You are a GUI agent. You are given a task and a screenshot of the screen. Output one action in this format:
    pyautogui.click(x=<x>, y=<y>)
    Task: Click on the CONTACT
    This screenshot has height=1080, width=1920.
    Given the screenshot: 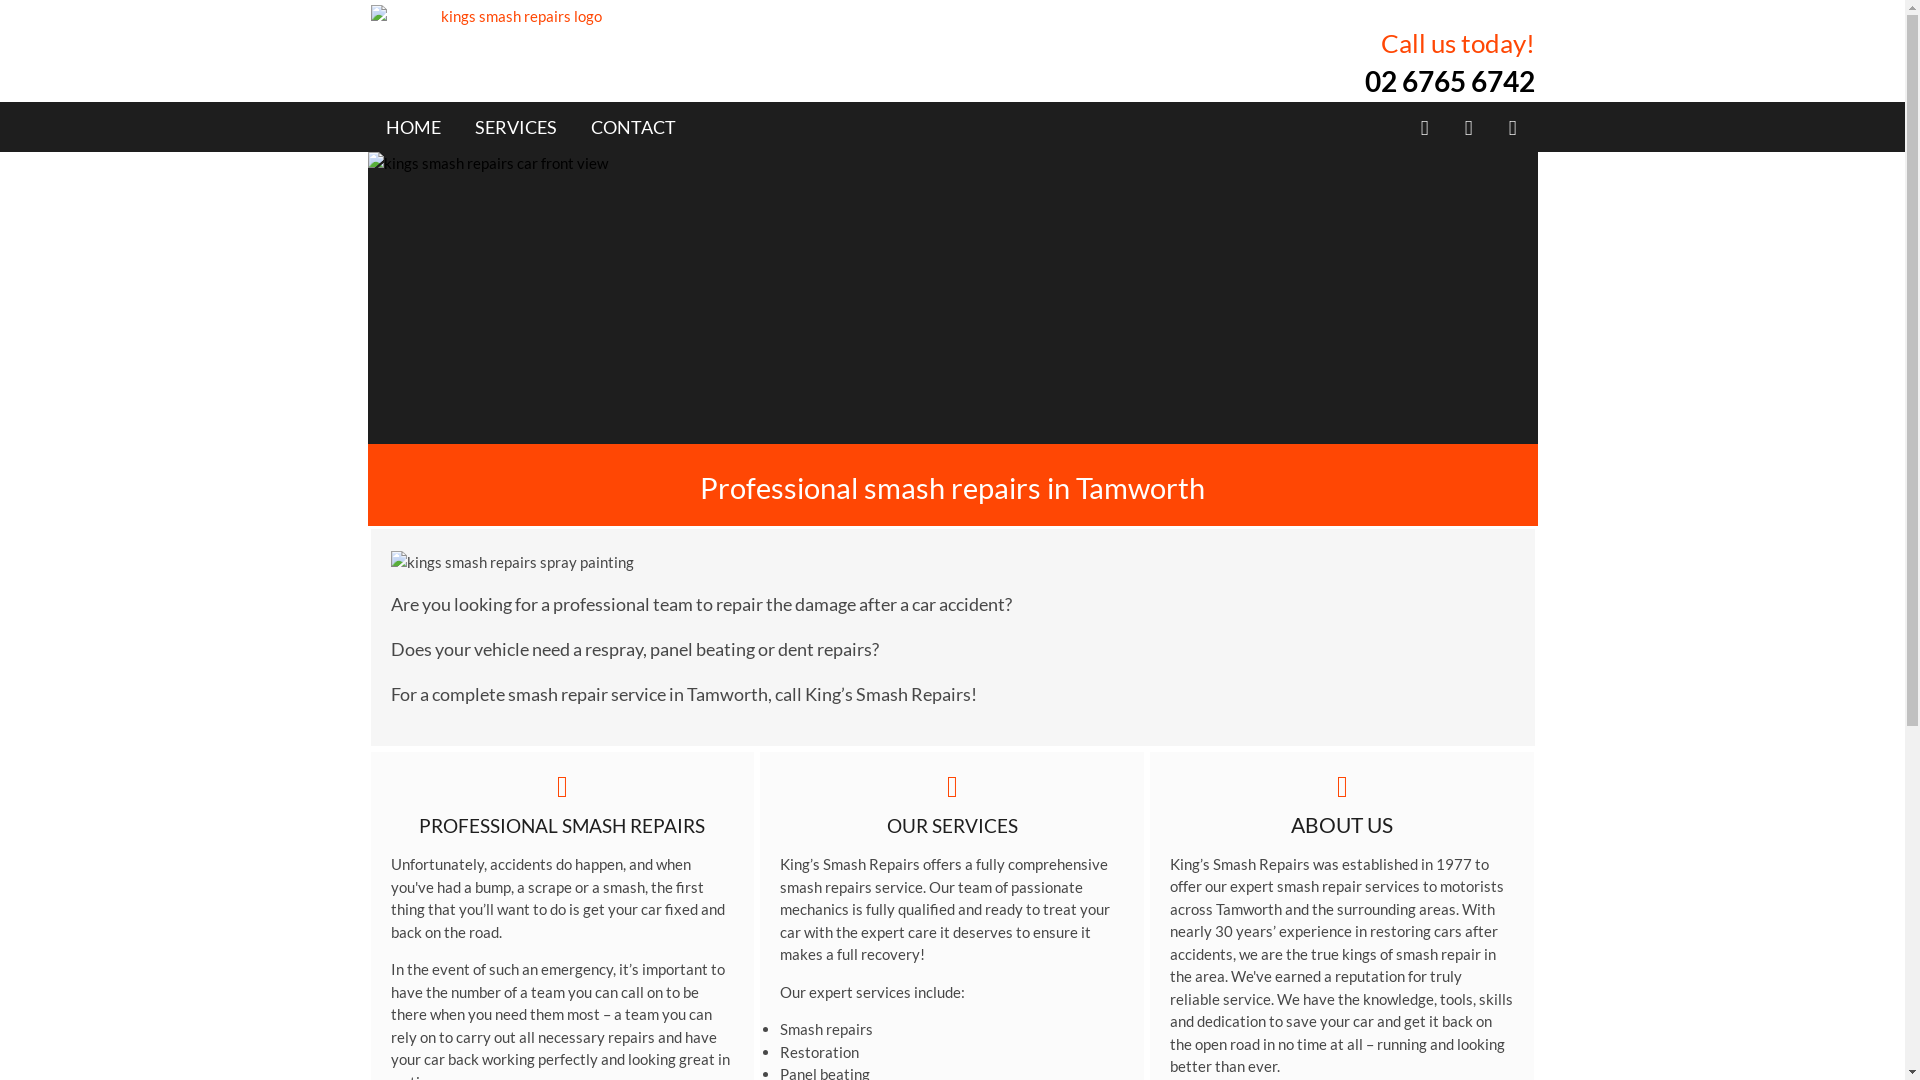 What is the action you would take?
    pyautogui.click(x=632, y=127)
    